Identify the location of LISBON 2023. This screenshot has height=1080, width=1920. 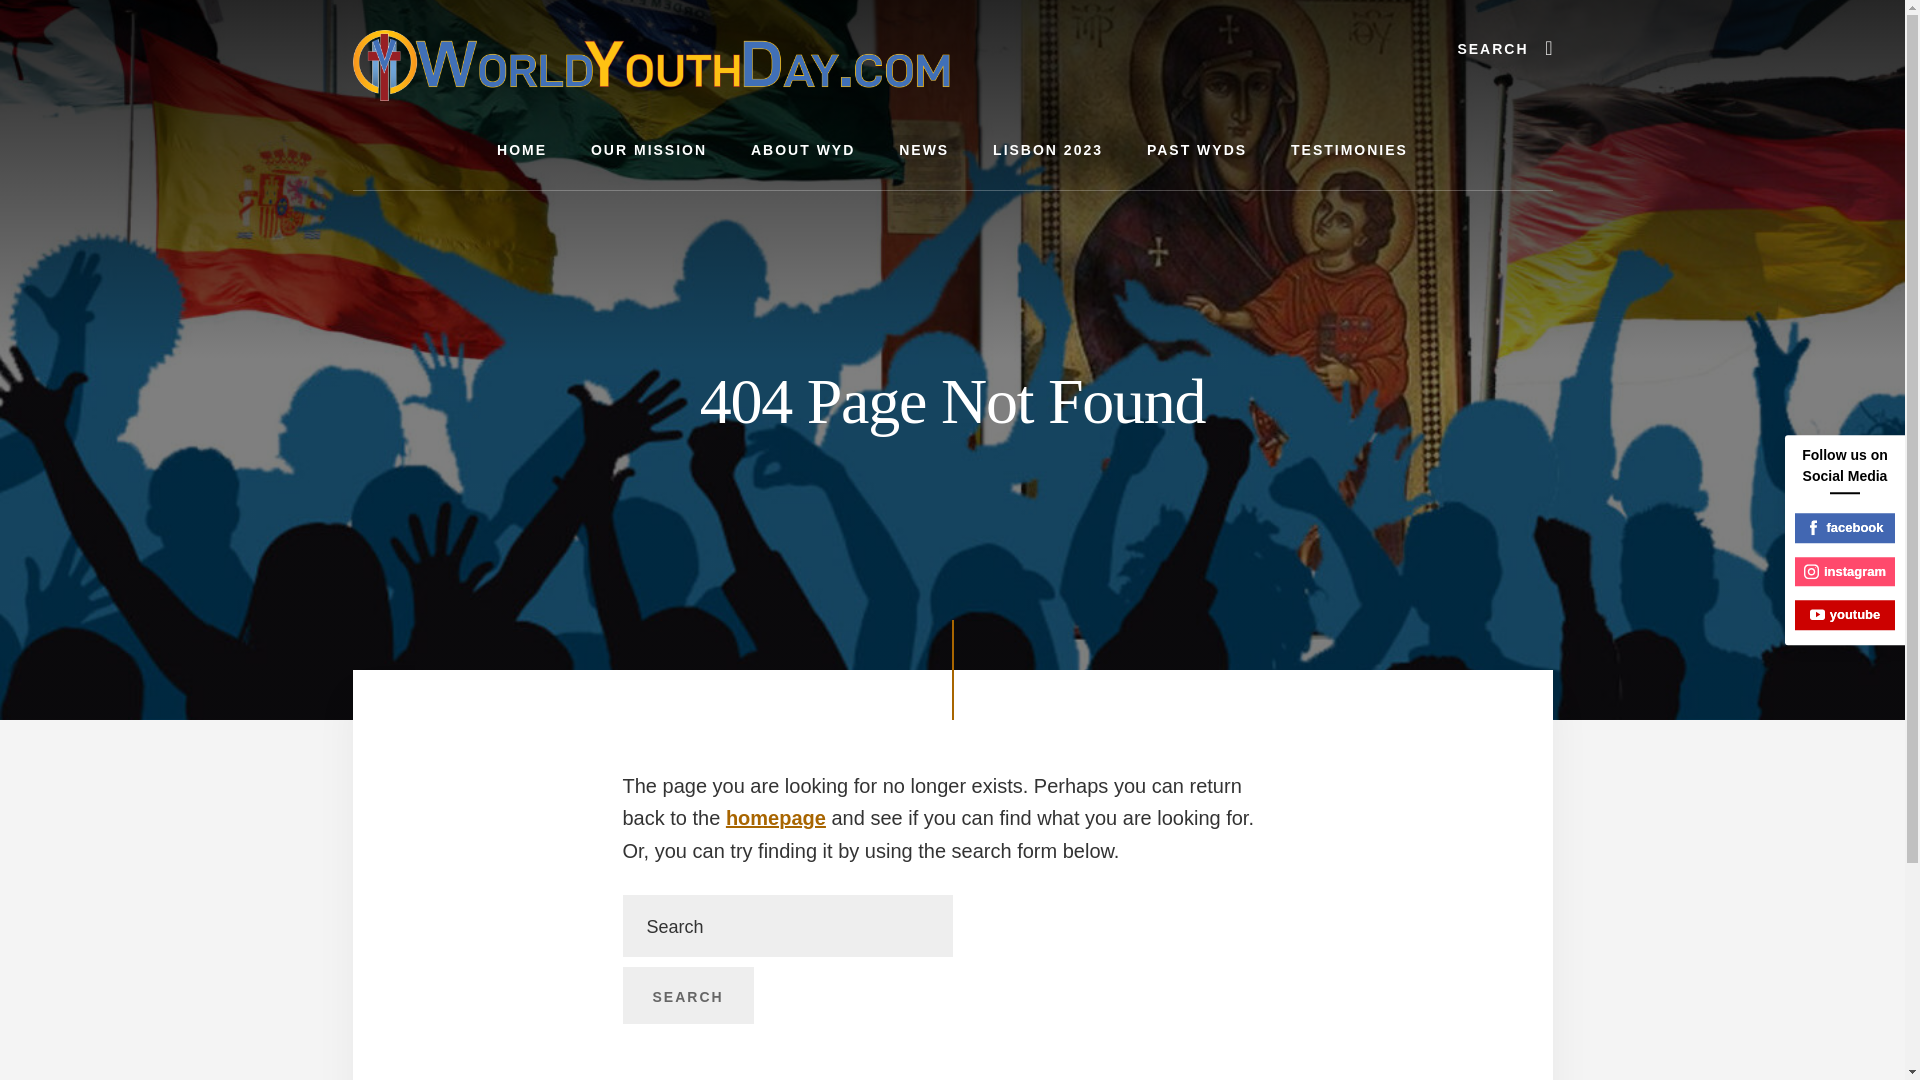
(1048, 150).